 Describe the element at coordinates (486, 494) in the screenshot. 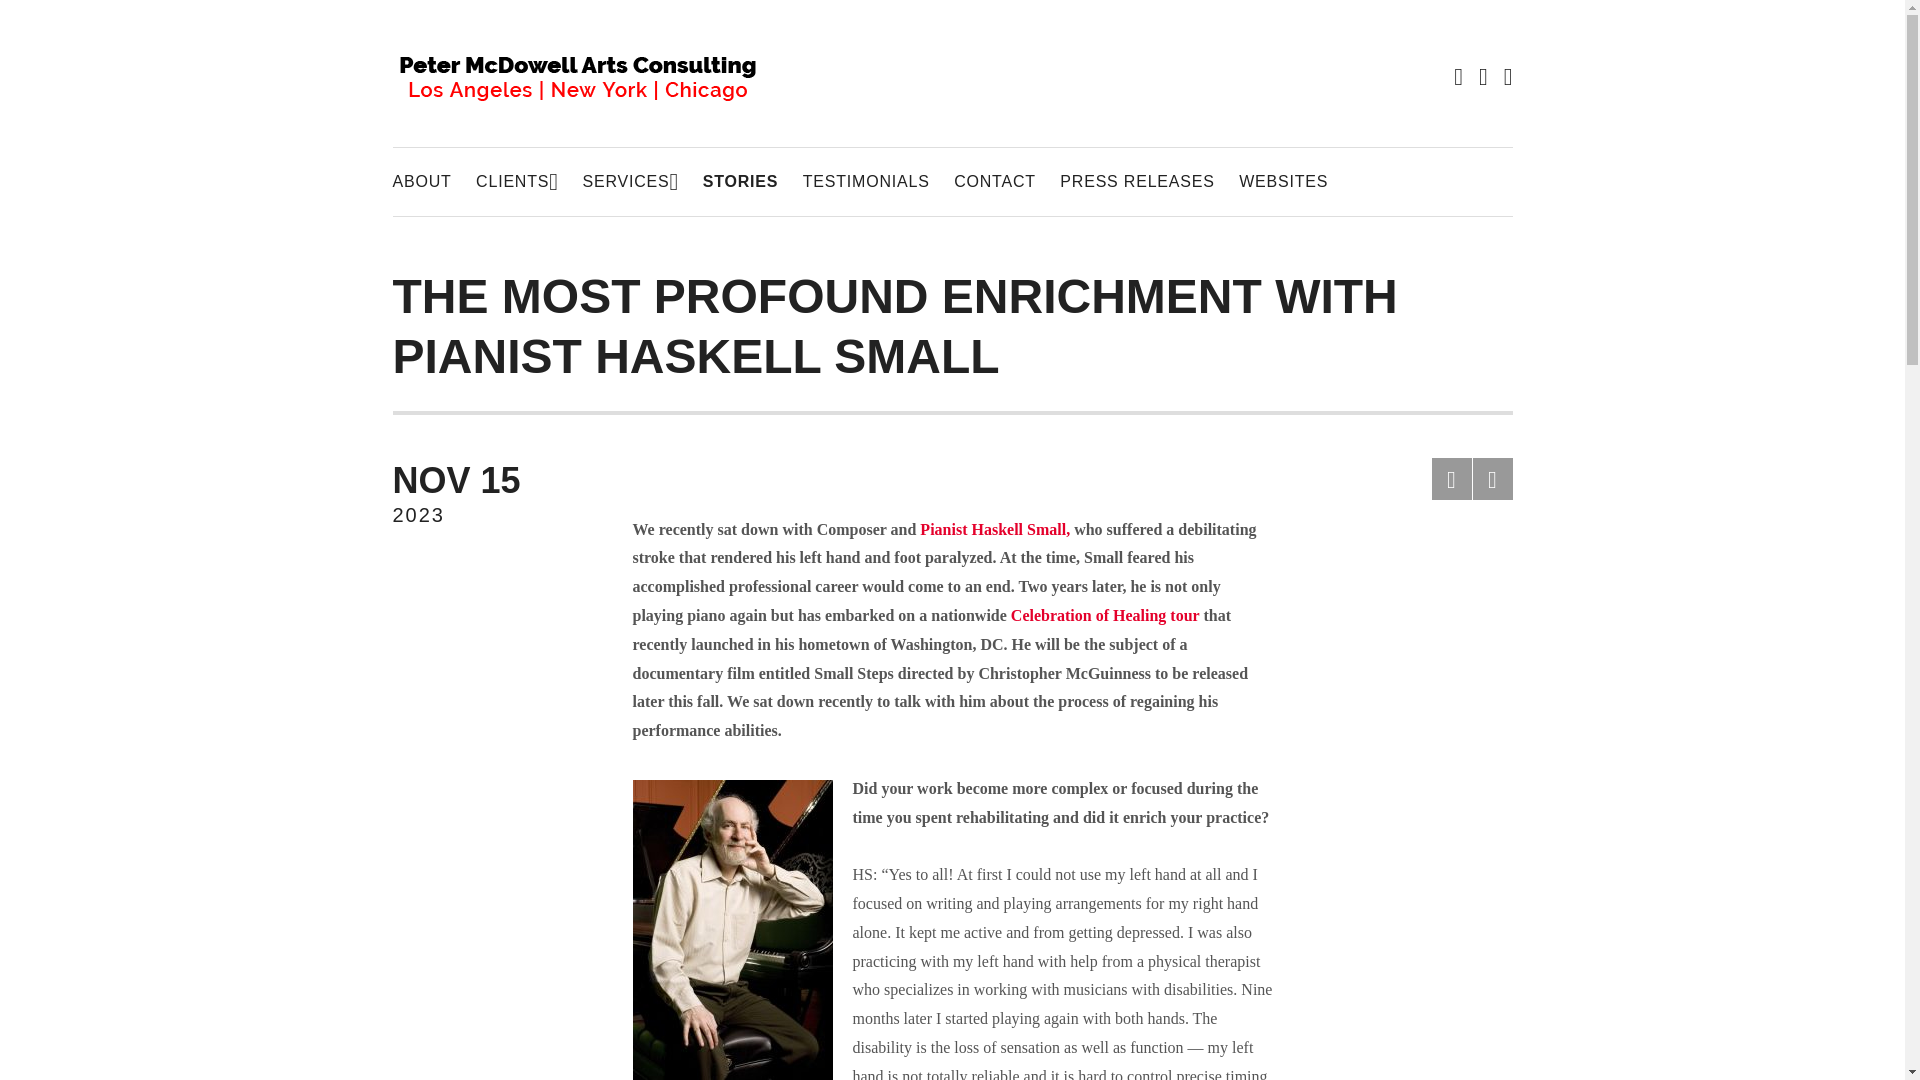

I see `CONTACT` at that location.